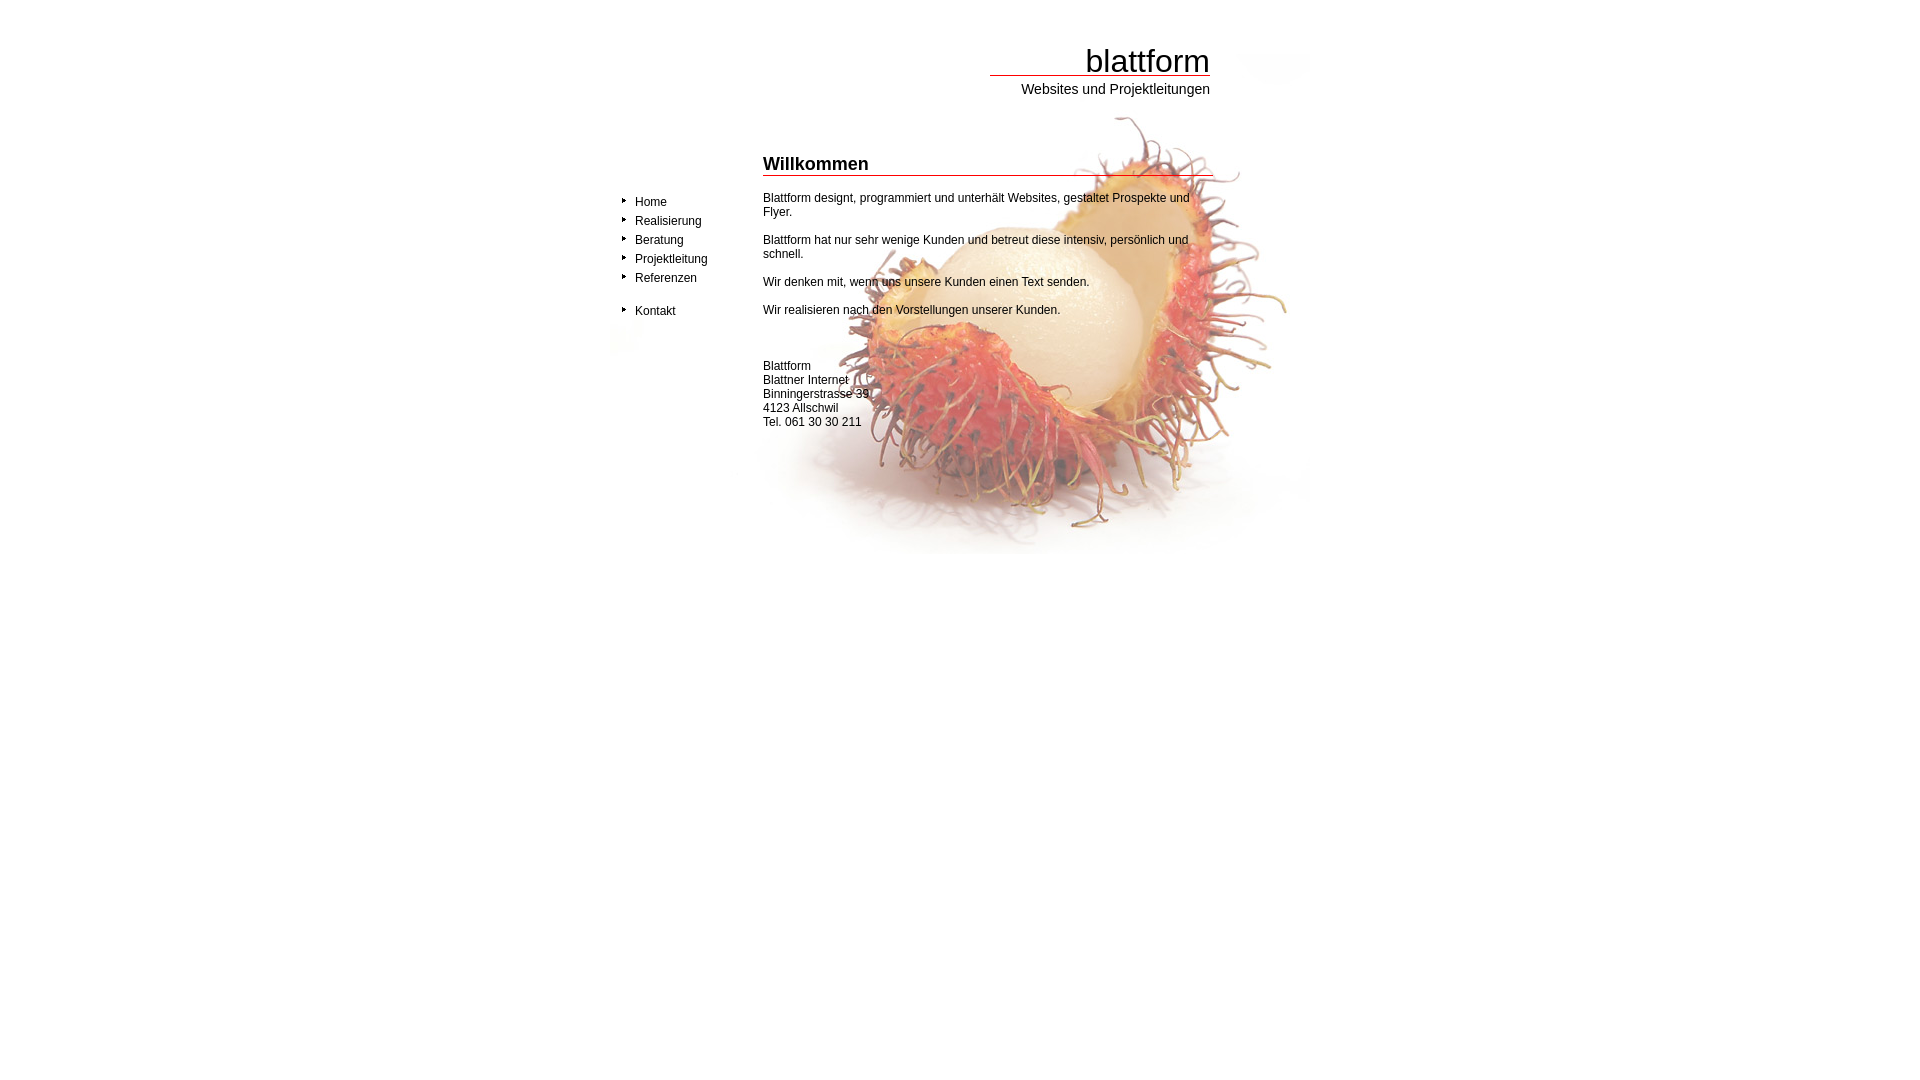 The width and height of the screenshot is (1920, 1080). What do you see at coordinates (672, 259) in the screenshot?
I see `Projektleitung` at bounding box center [672, 259].